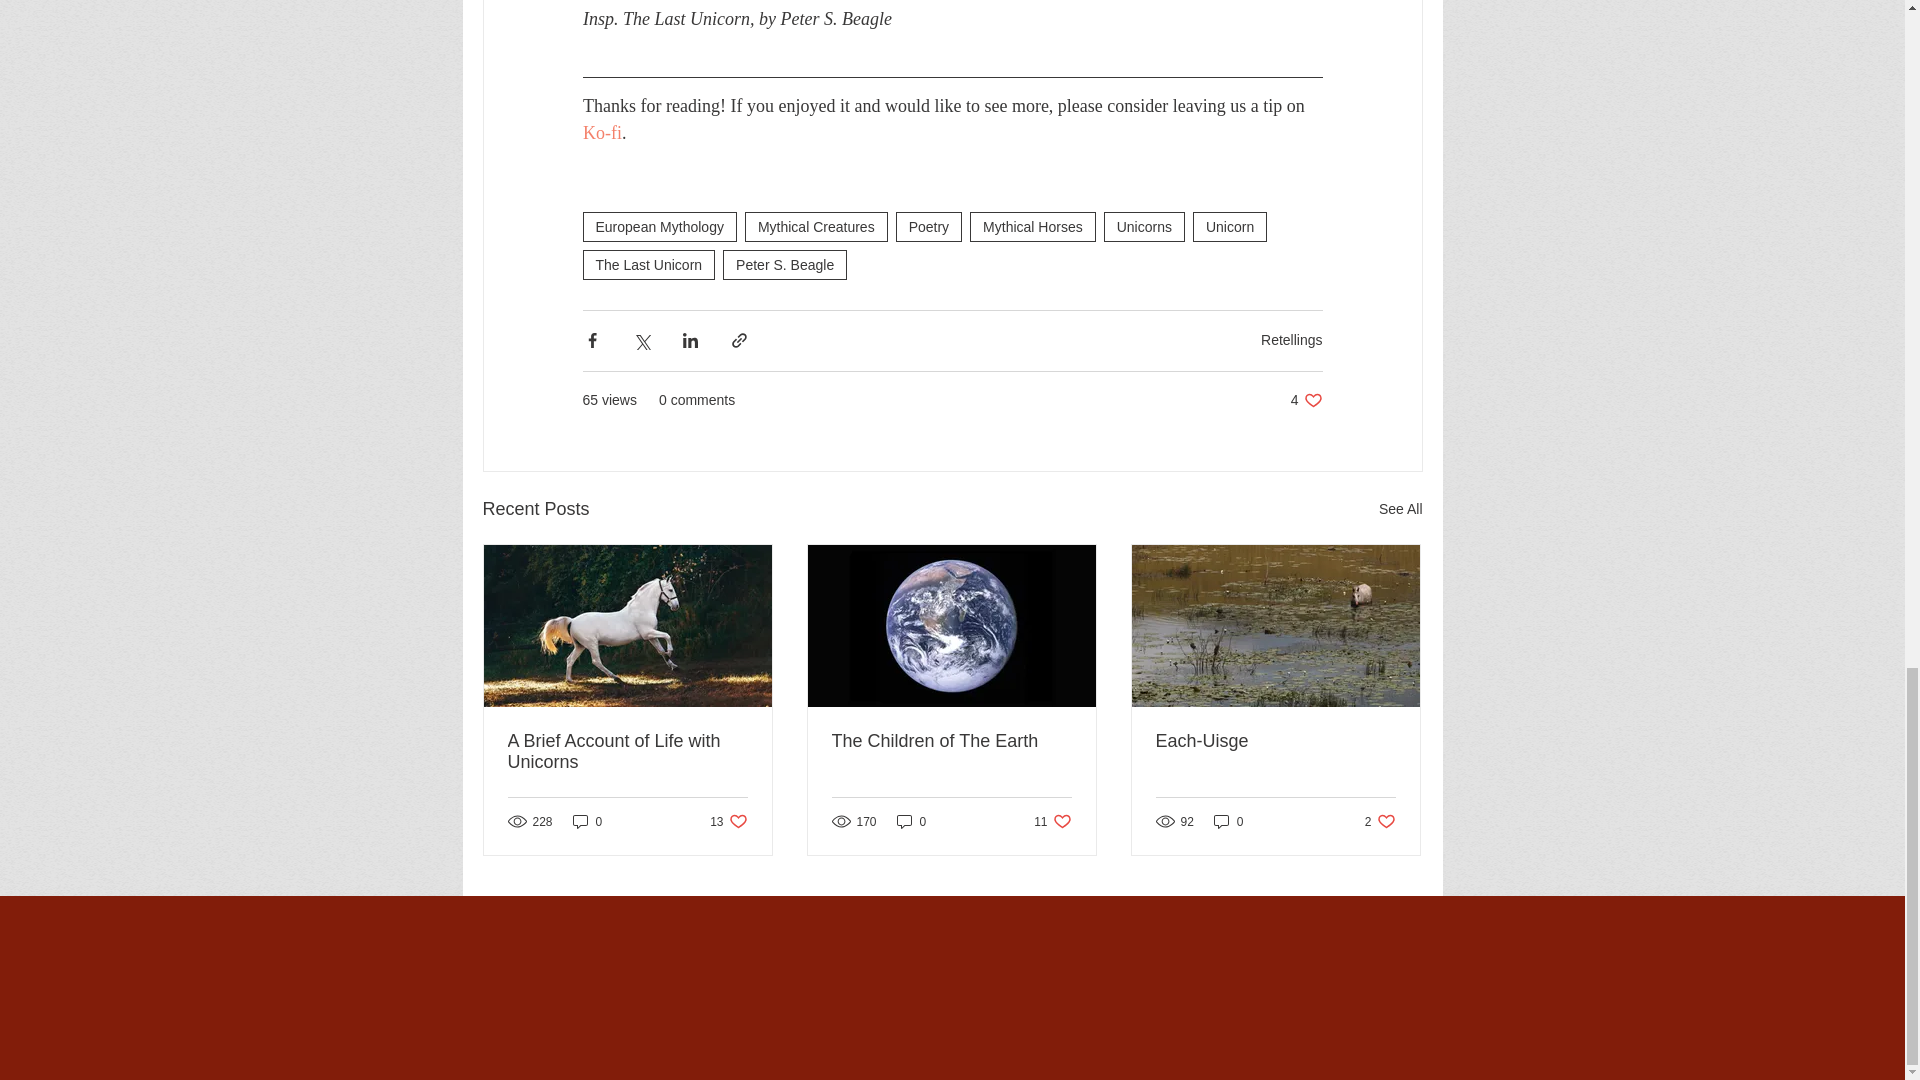 This screenshot has height=1080, width=1920. What do you see at coordinates (1052, 821) in the screenshot?
I see `European Mythology` at bounding box center [1052, 821].